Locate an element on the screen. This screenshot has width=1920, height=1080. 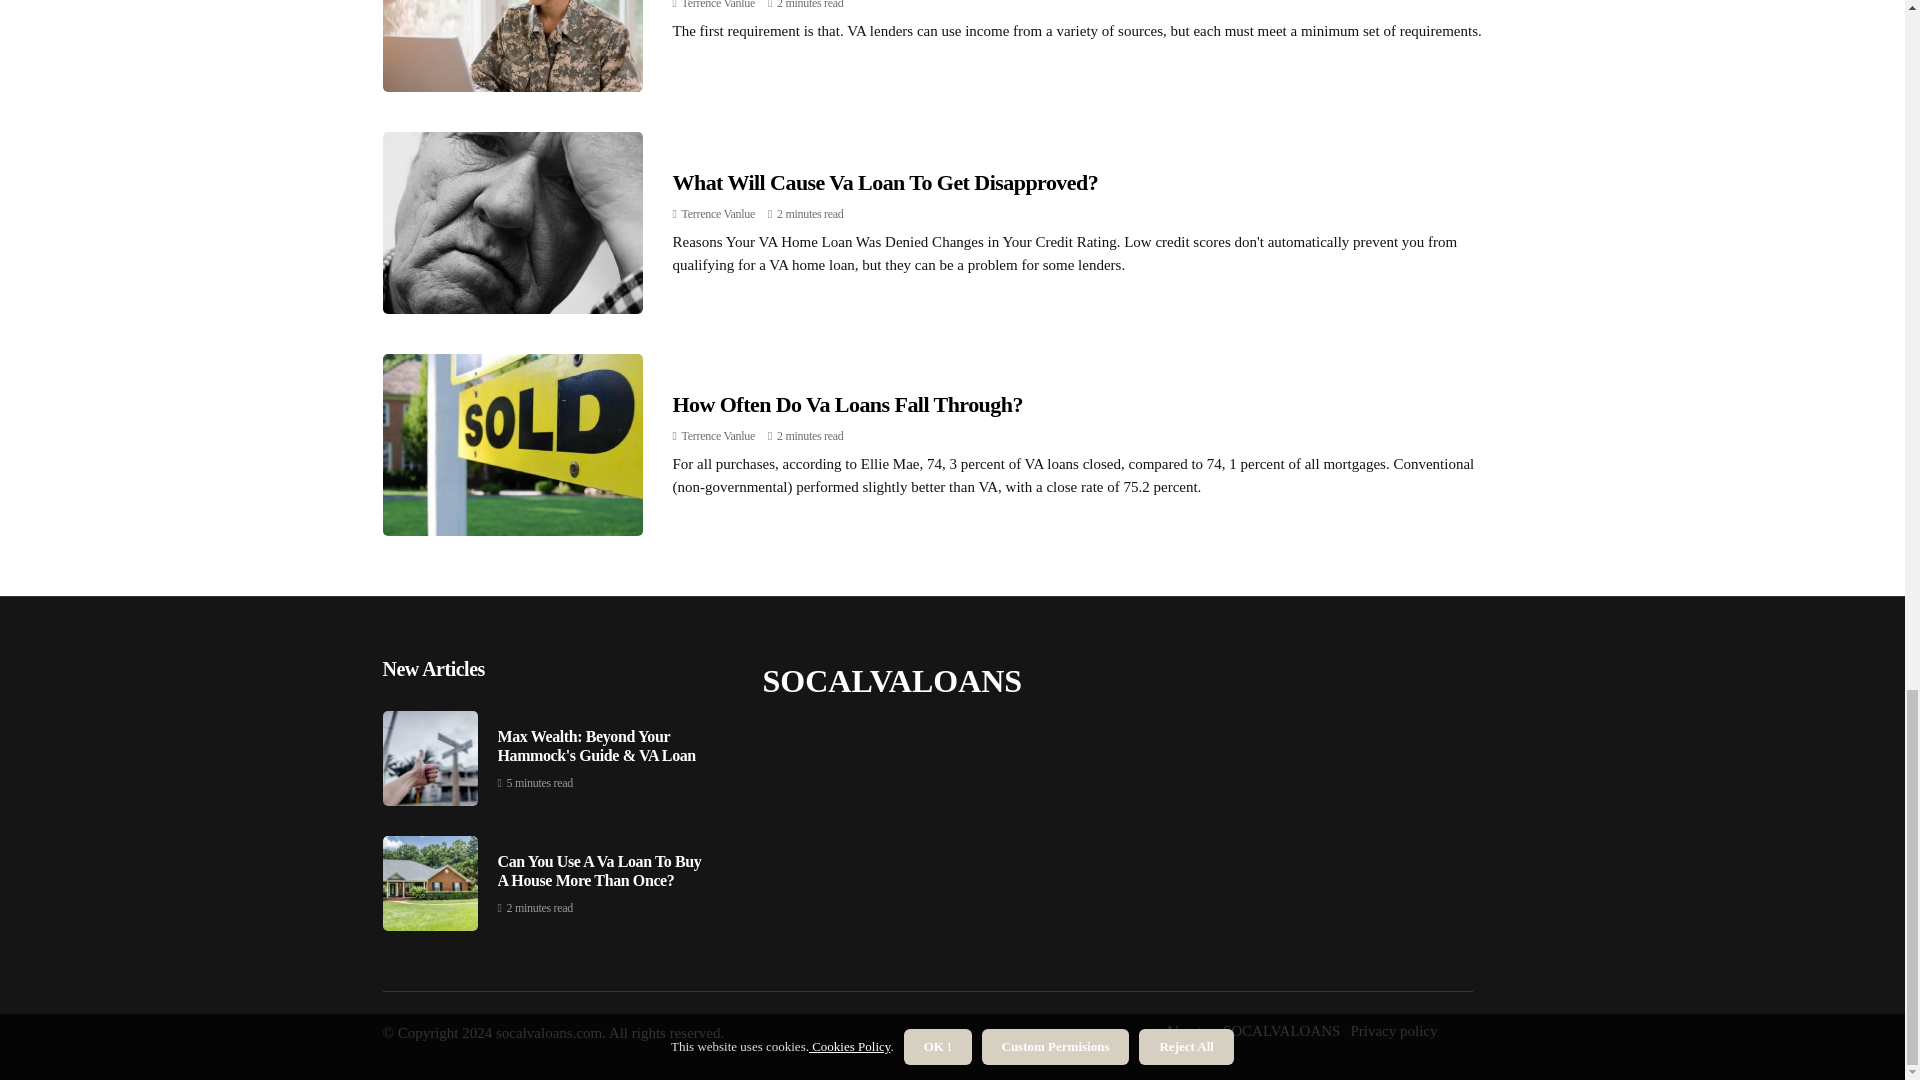
Posts by Terrence Vanlue is located at coordinates (718, 214).